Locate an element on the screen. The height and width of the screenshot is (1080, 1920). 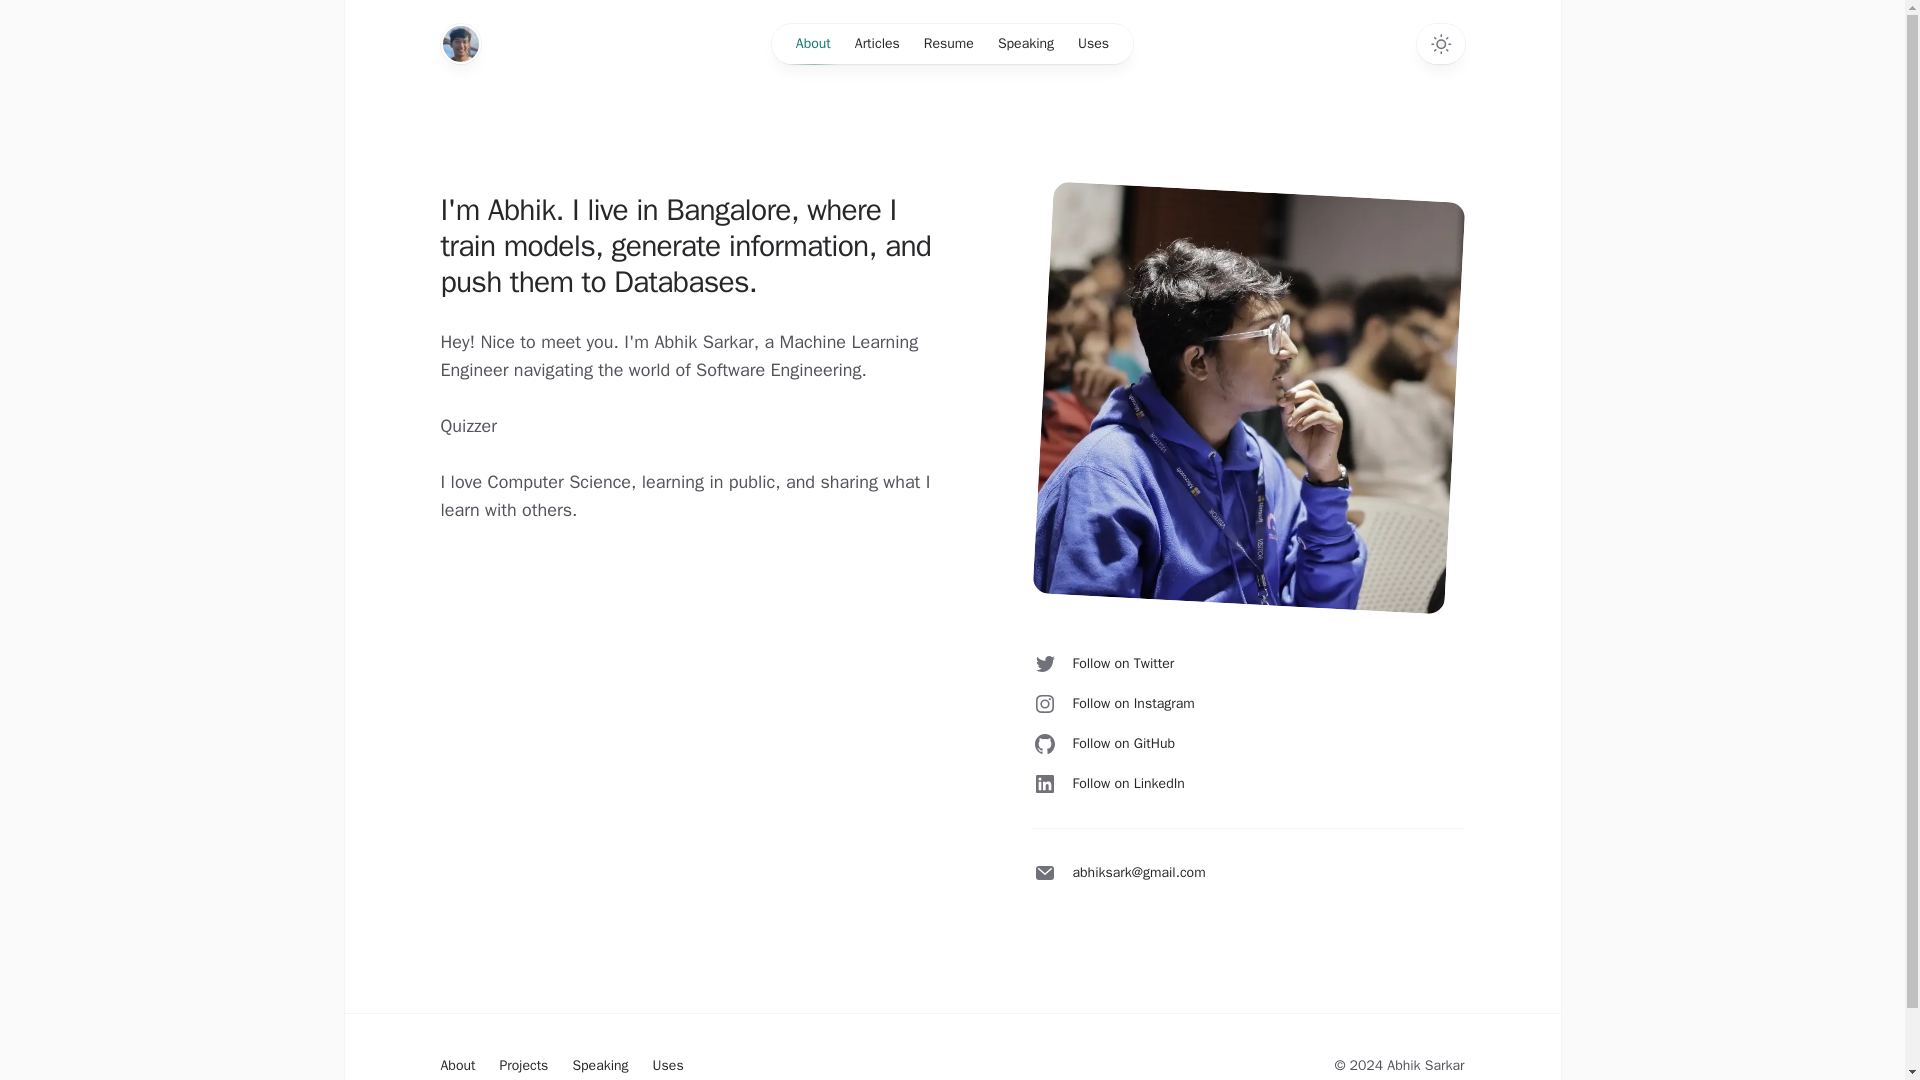
Speaking is located at coordinates (1026, 43).